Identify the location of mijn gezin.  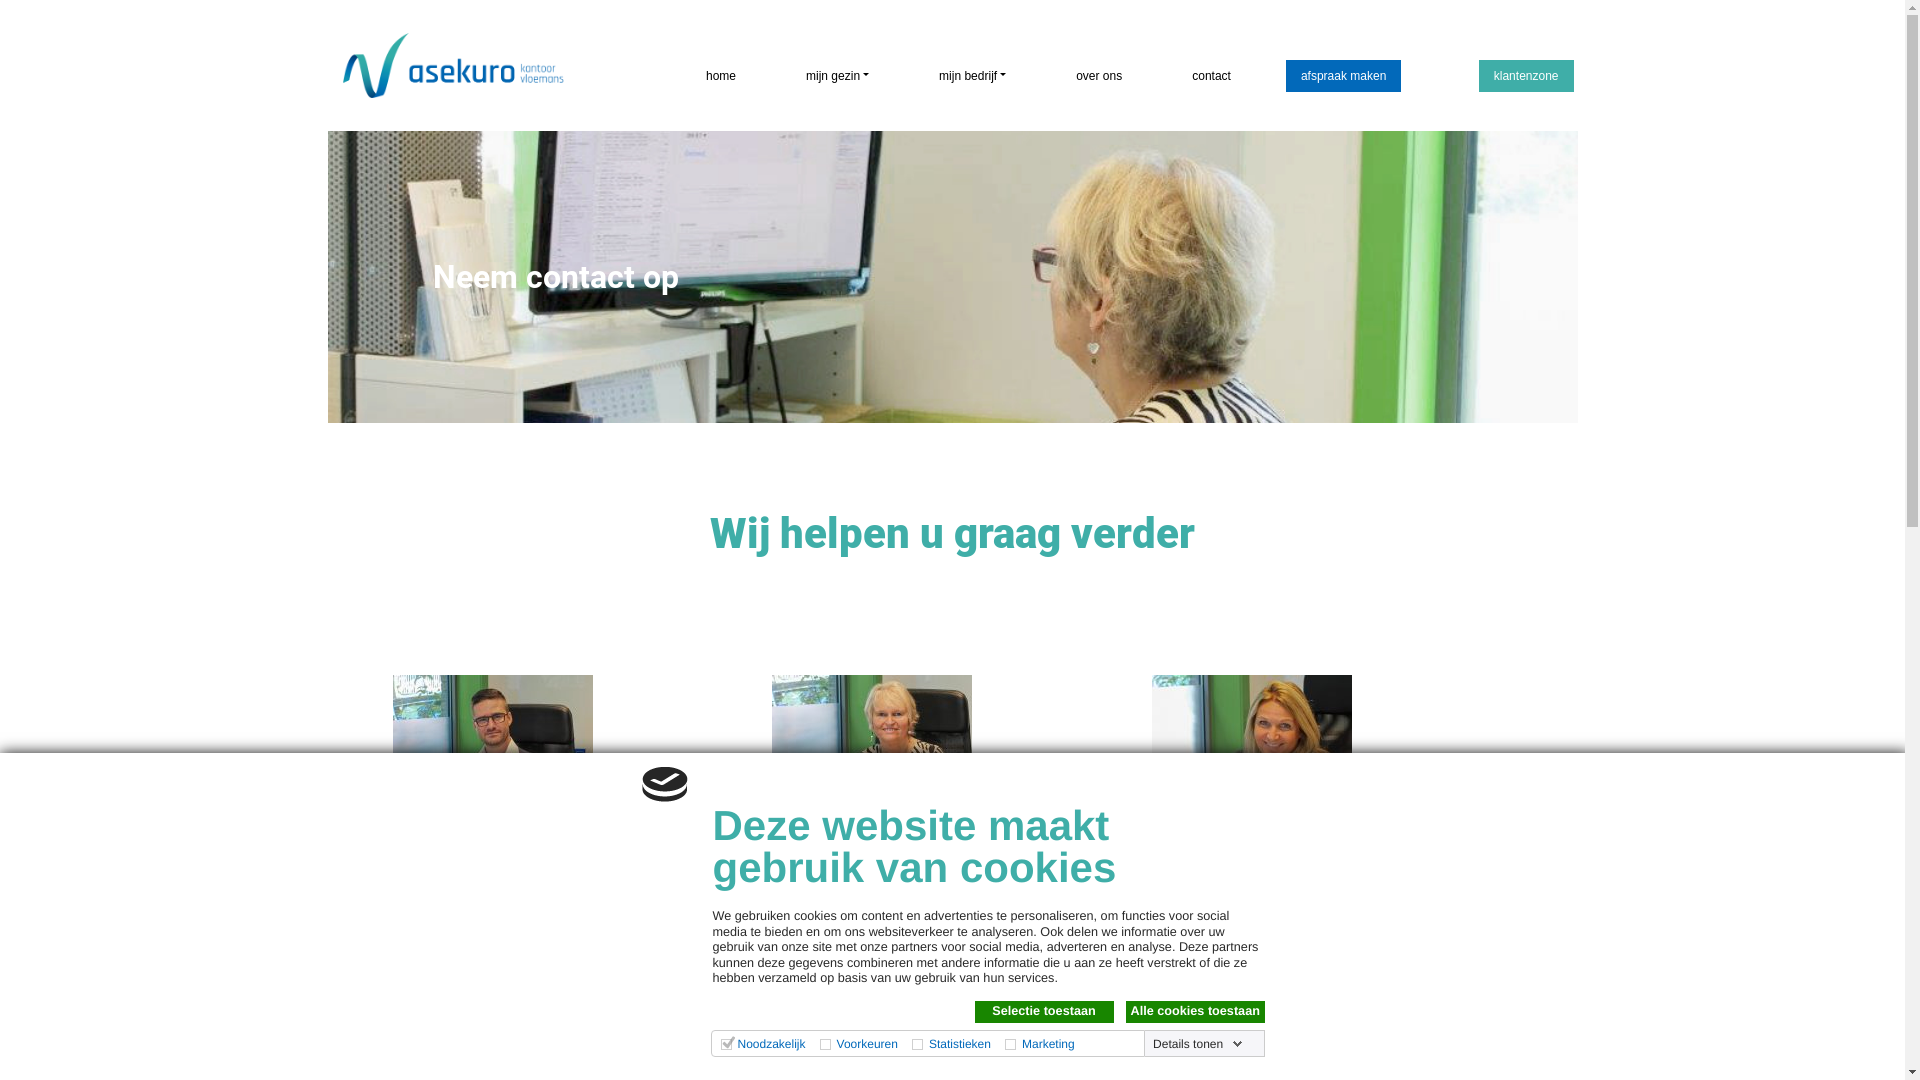
(838, 76).